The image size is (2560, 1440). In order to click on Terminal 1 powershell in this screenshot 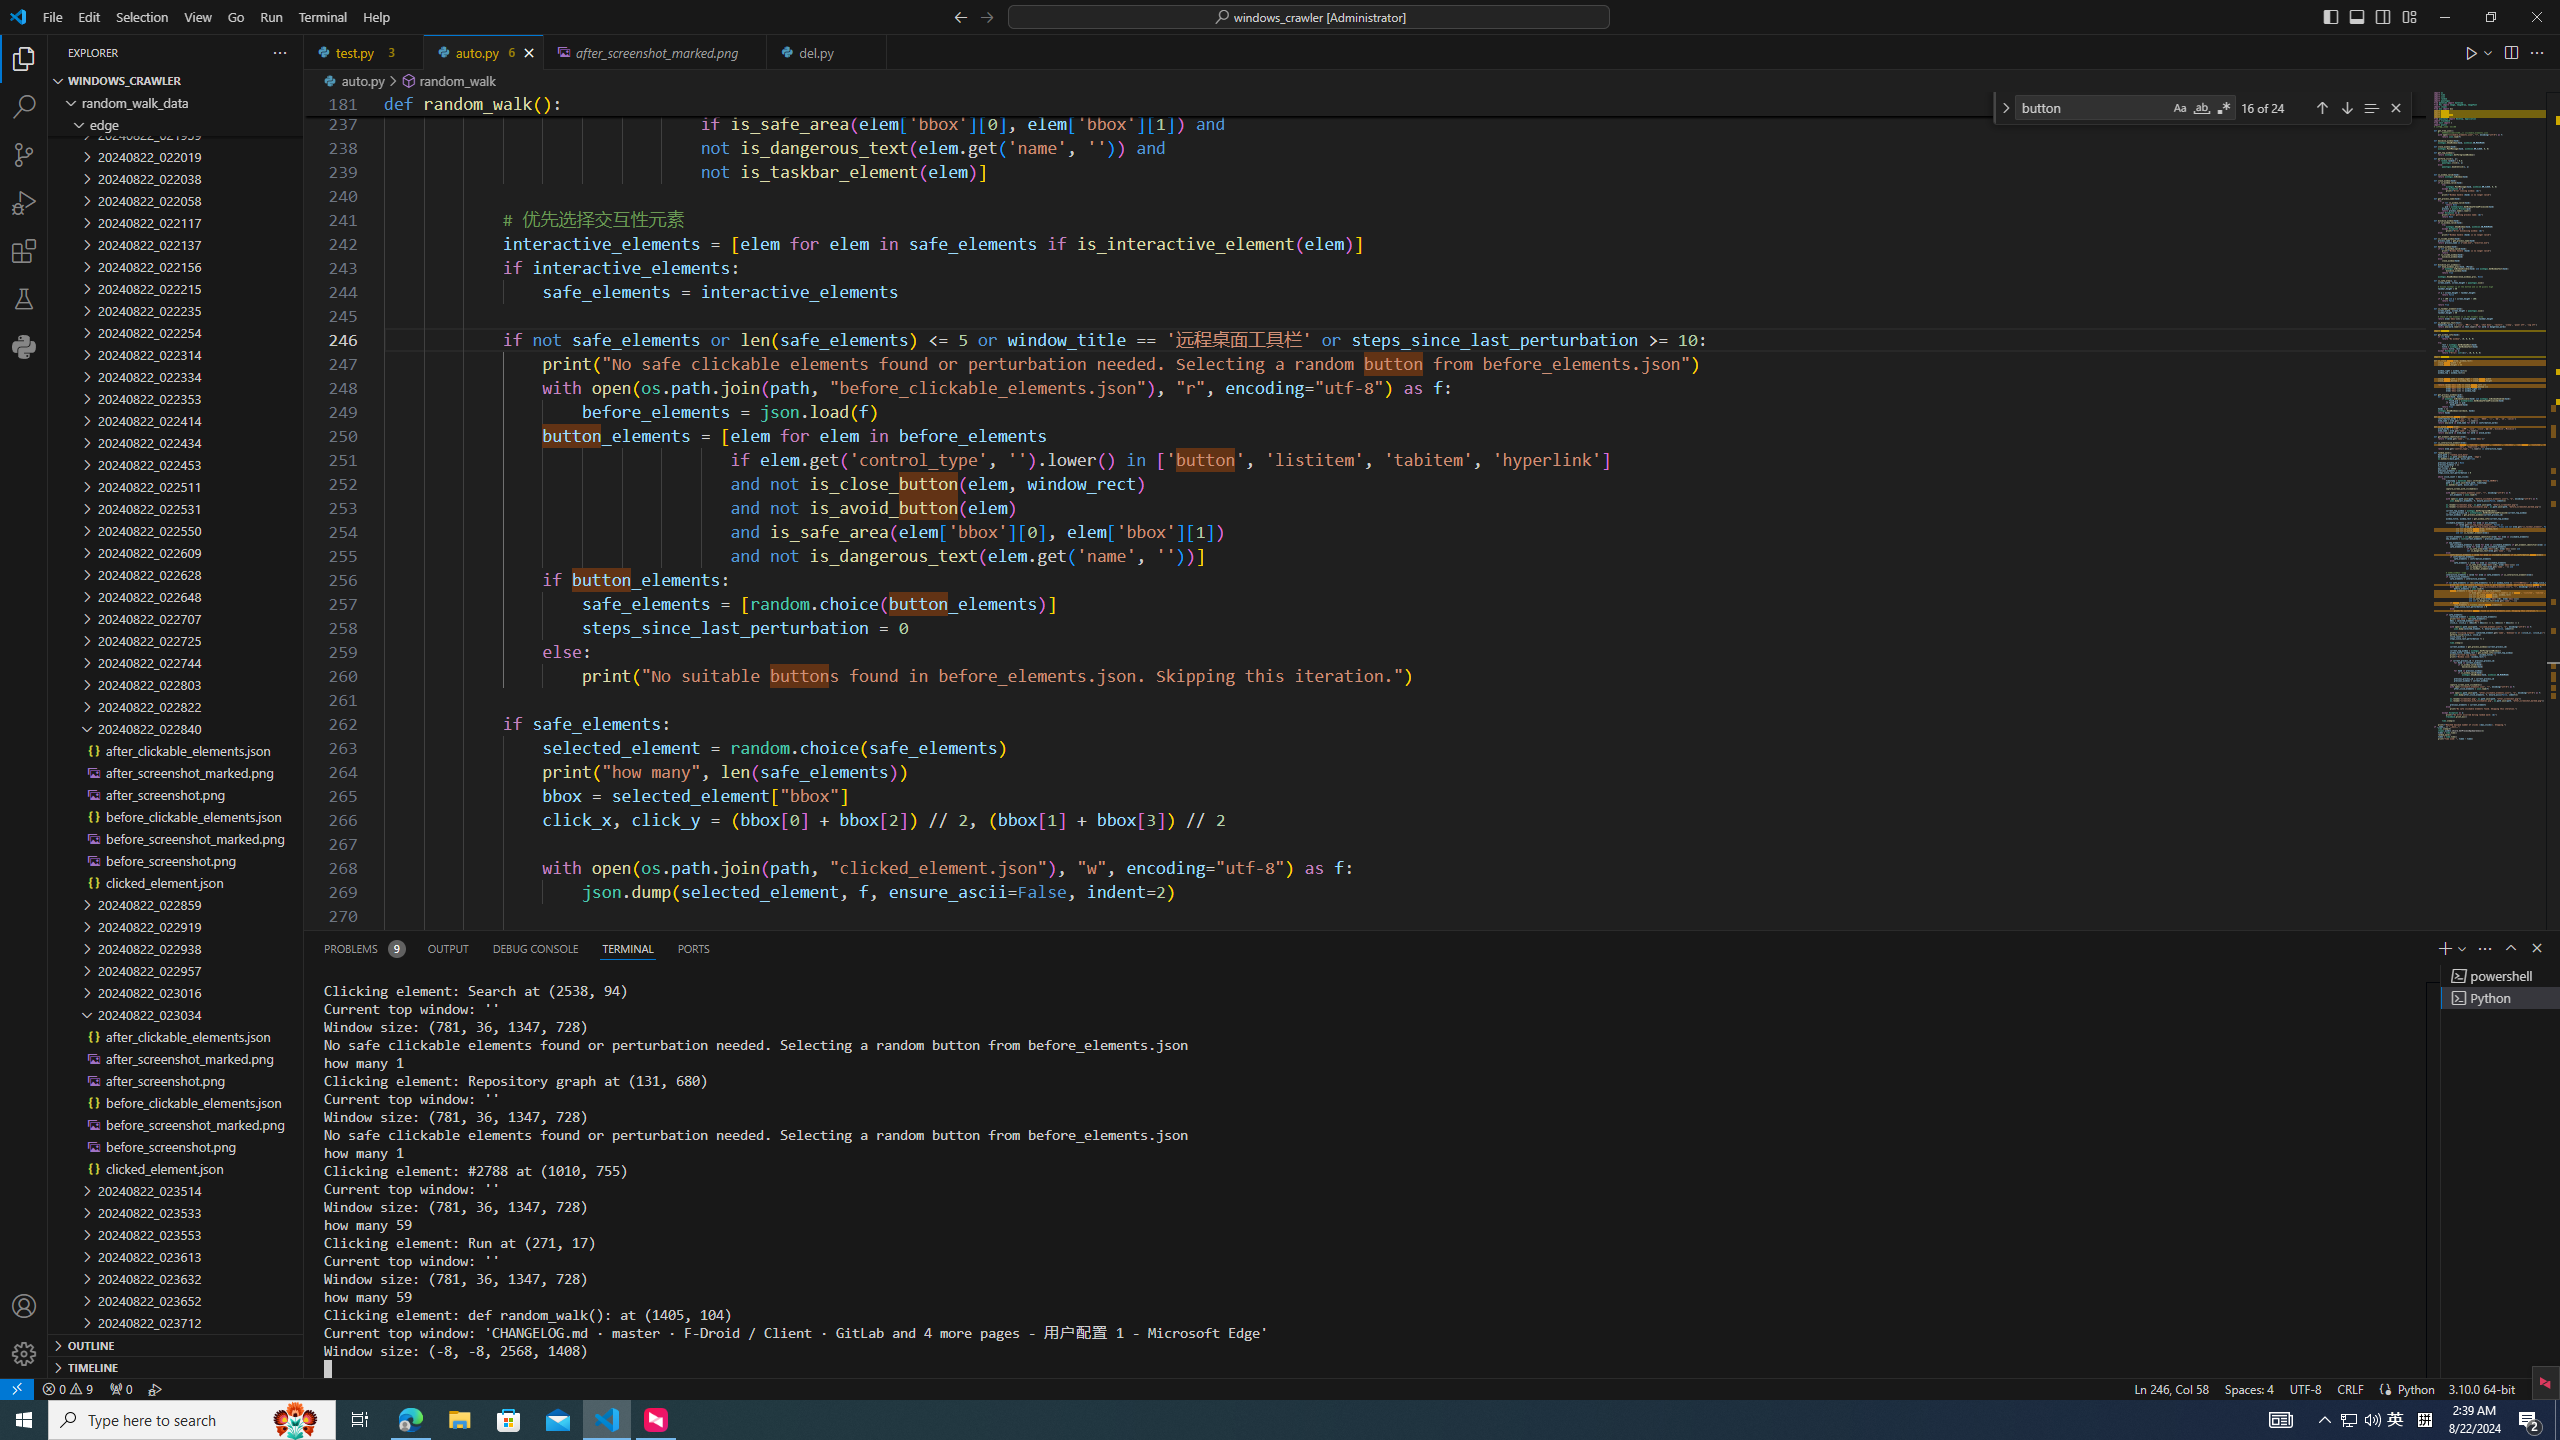, I will do `click(2501, 975)`.